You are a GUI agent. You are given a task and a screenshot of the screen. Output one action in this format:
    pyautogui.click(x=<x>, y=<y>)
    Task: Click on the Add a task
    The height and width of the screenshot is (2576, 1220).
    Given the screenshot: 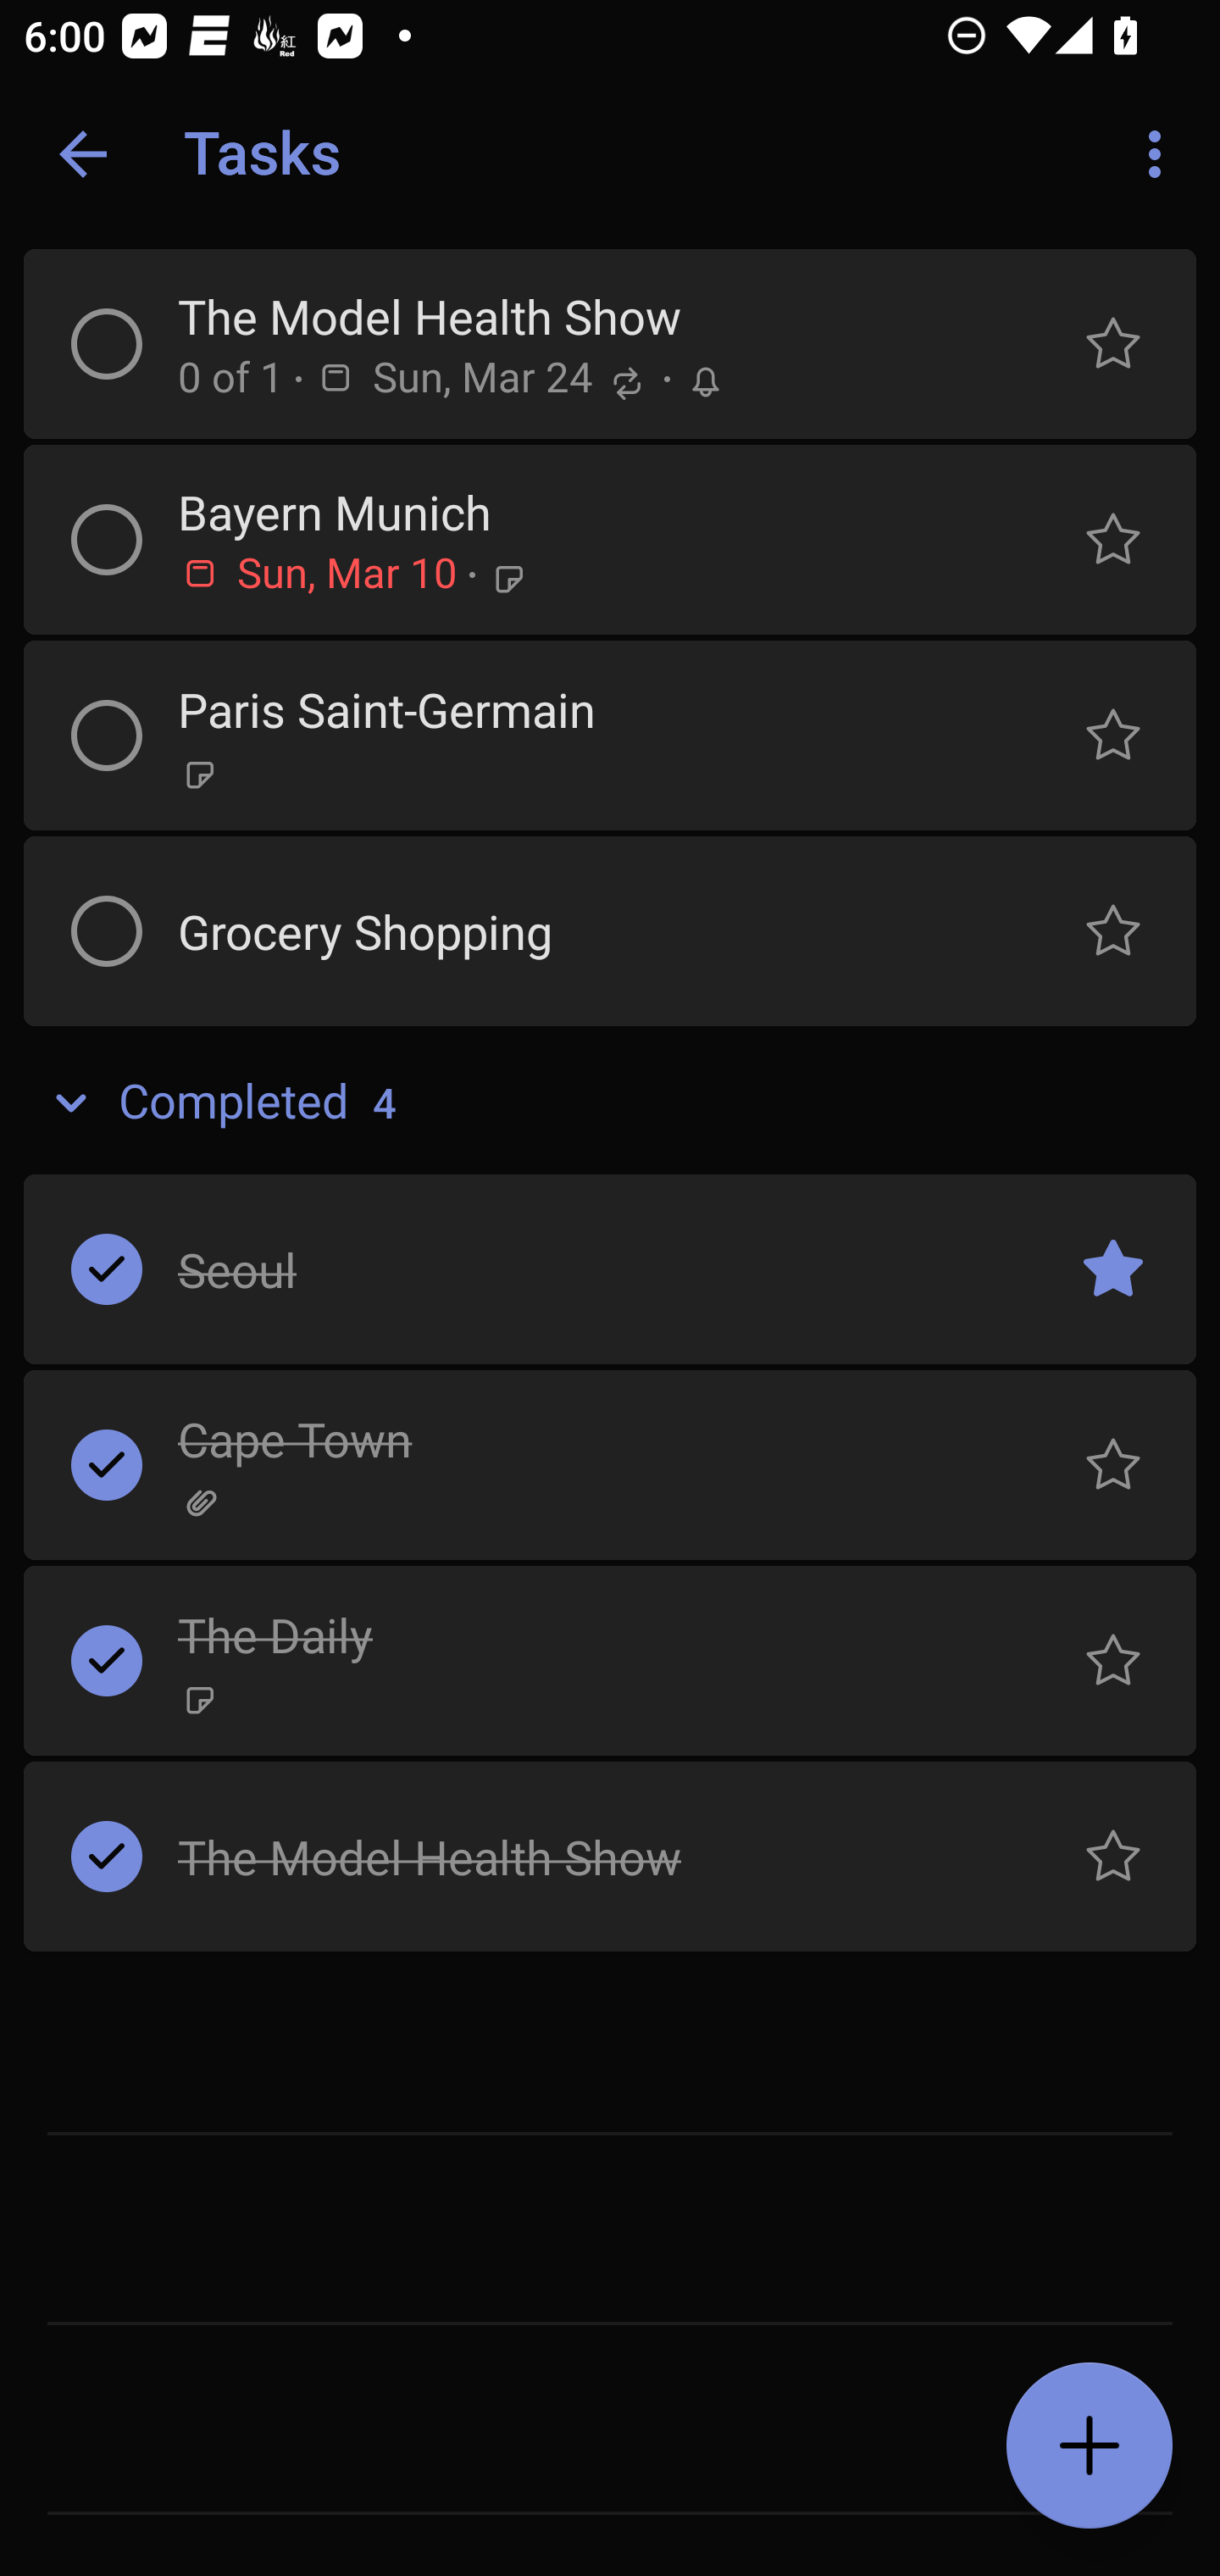 What is the action you would take?
    pyautogui.click(x=1090, y=2446)
    